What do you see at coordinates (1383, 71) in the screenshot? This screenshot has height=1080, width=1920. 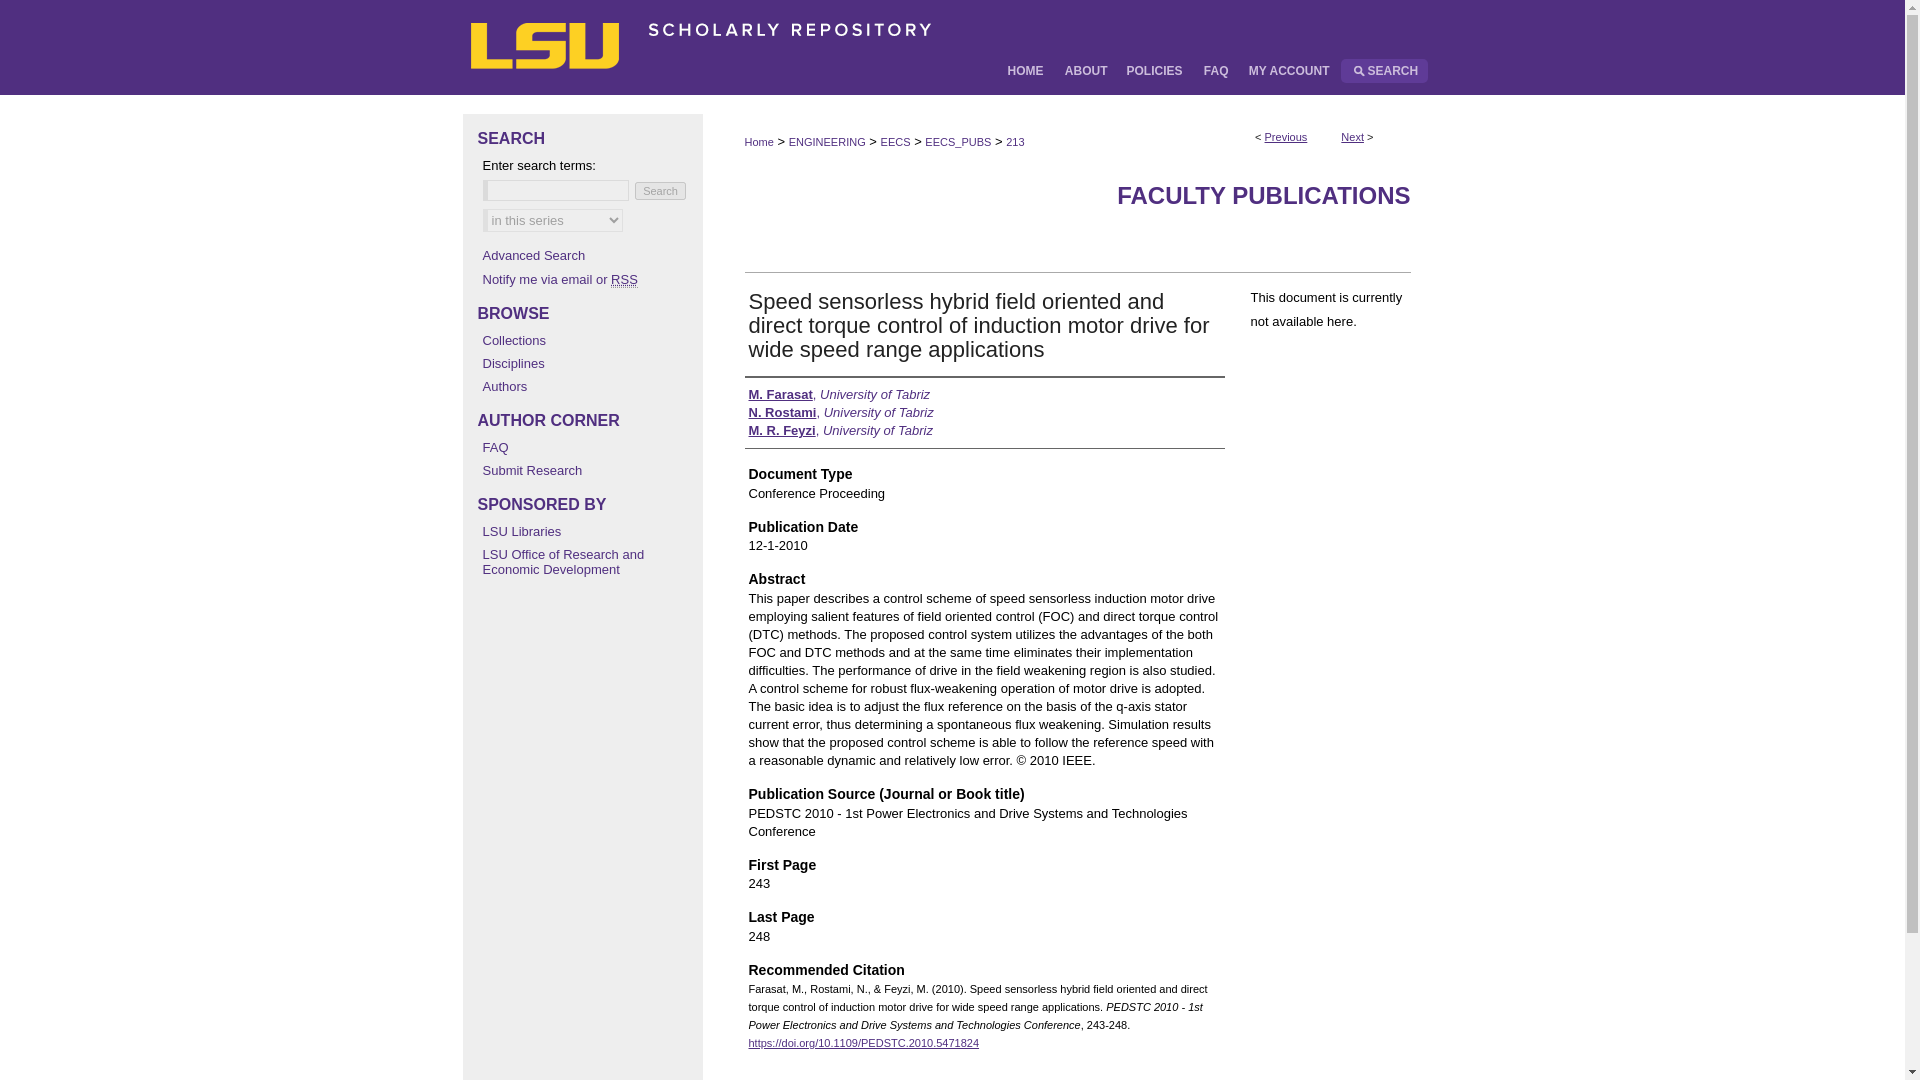 I see `SEARCH` at bounding box center [1383, 71].